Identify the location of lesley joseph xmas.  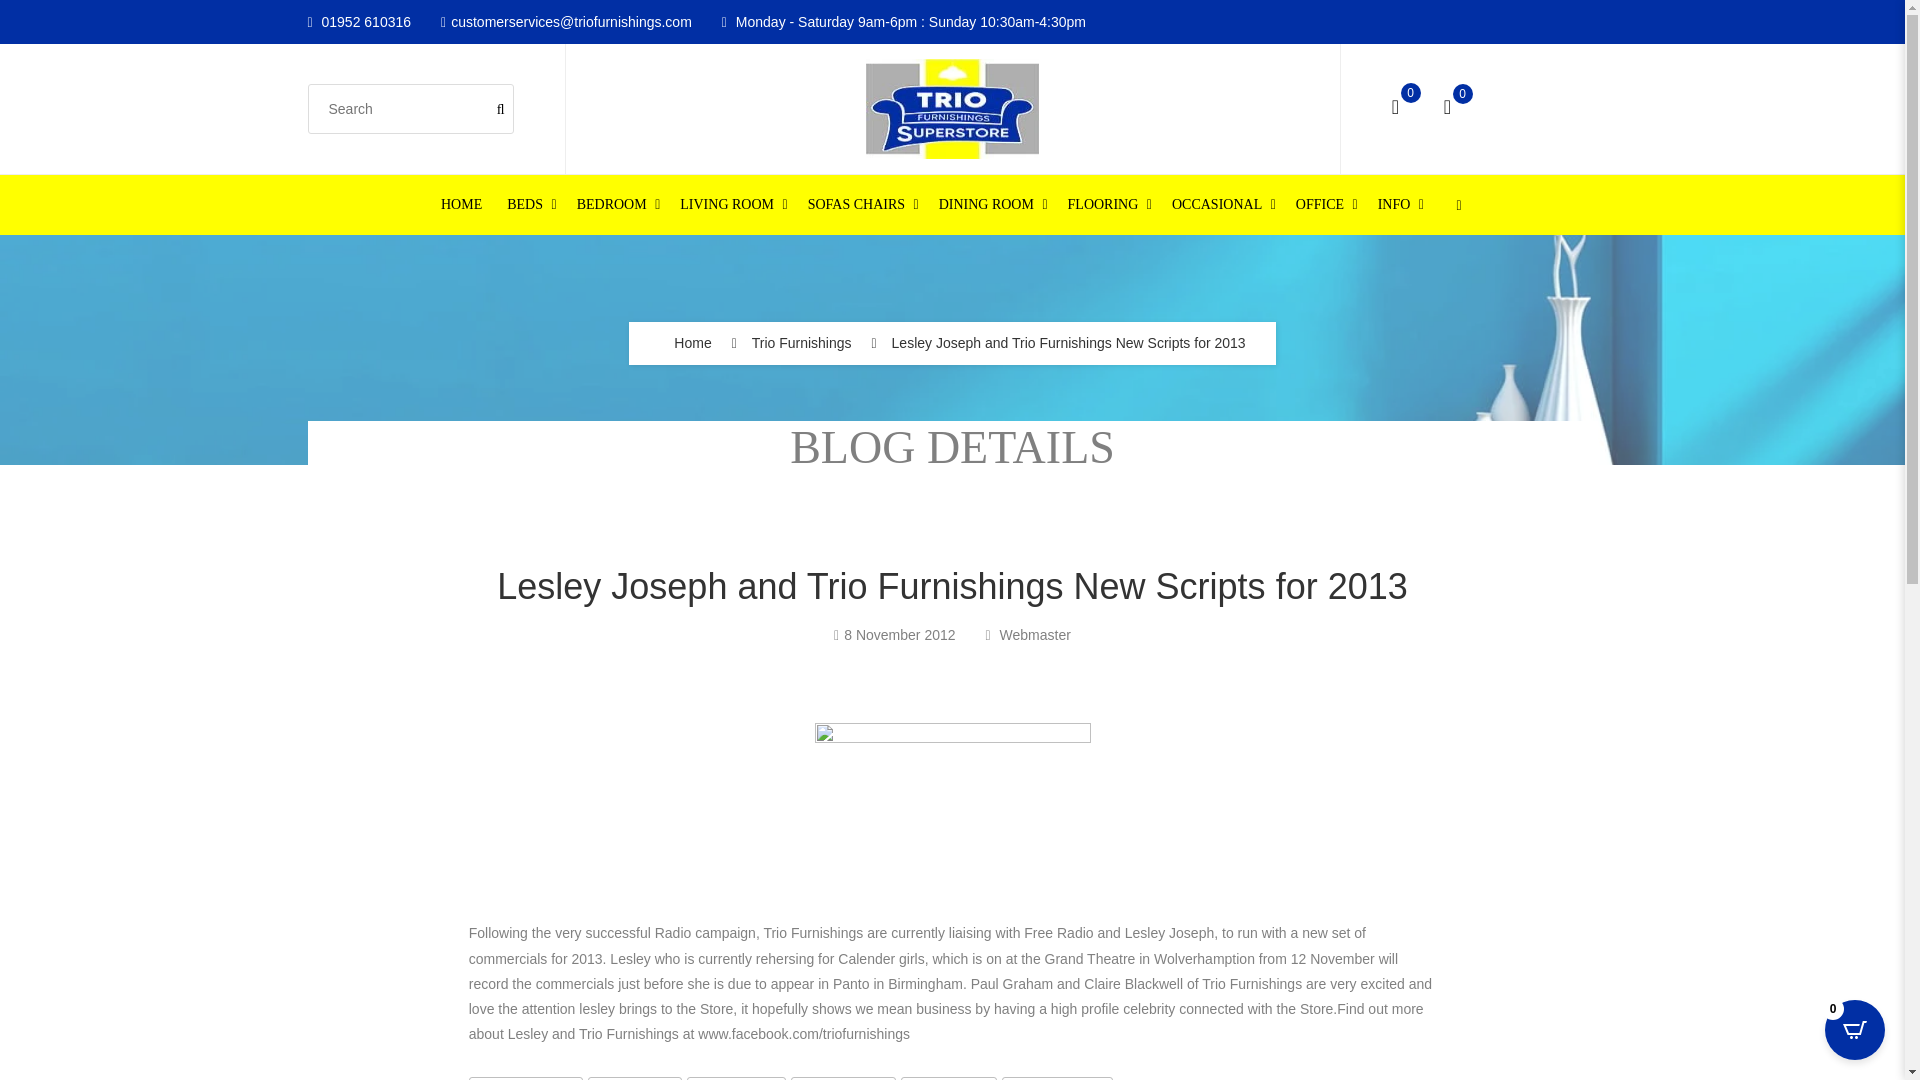
(952, 814).